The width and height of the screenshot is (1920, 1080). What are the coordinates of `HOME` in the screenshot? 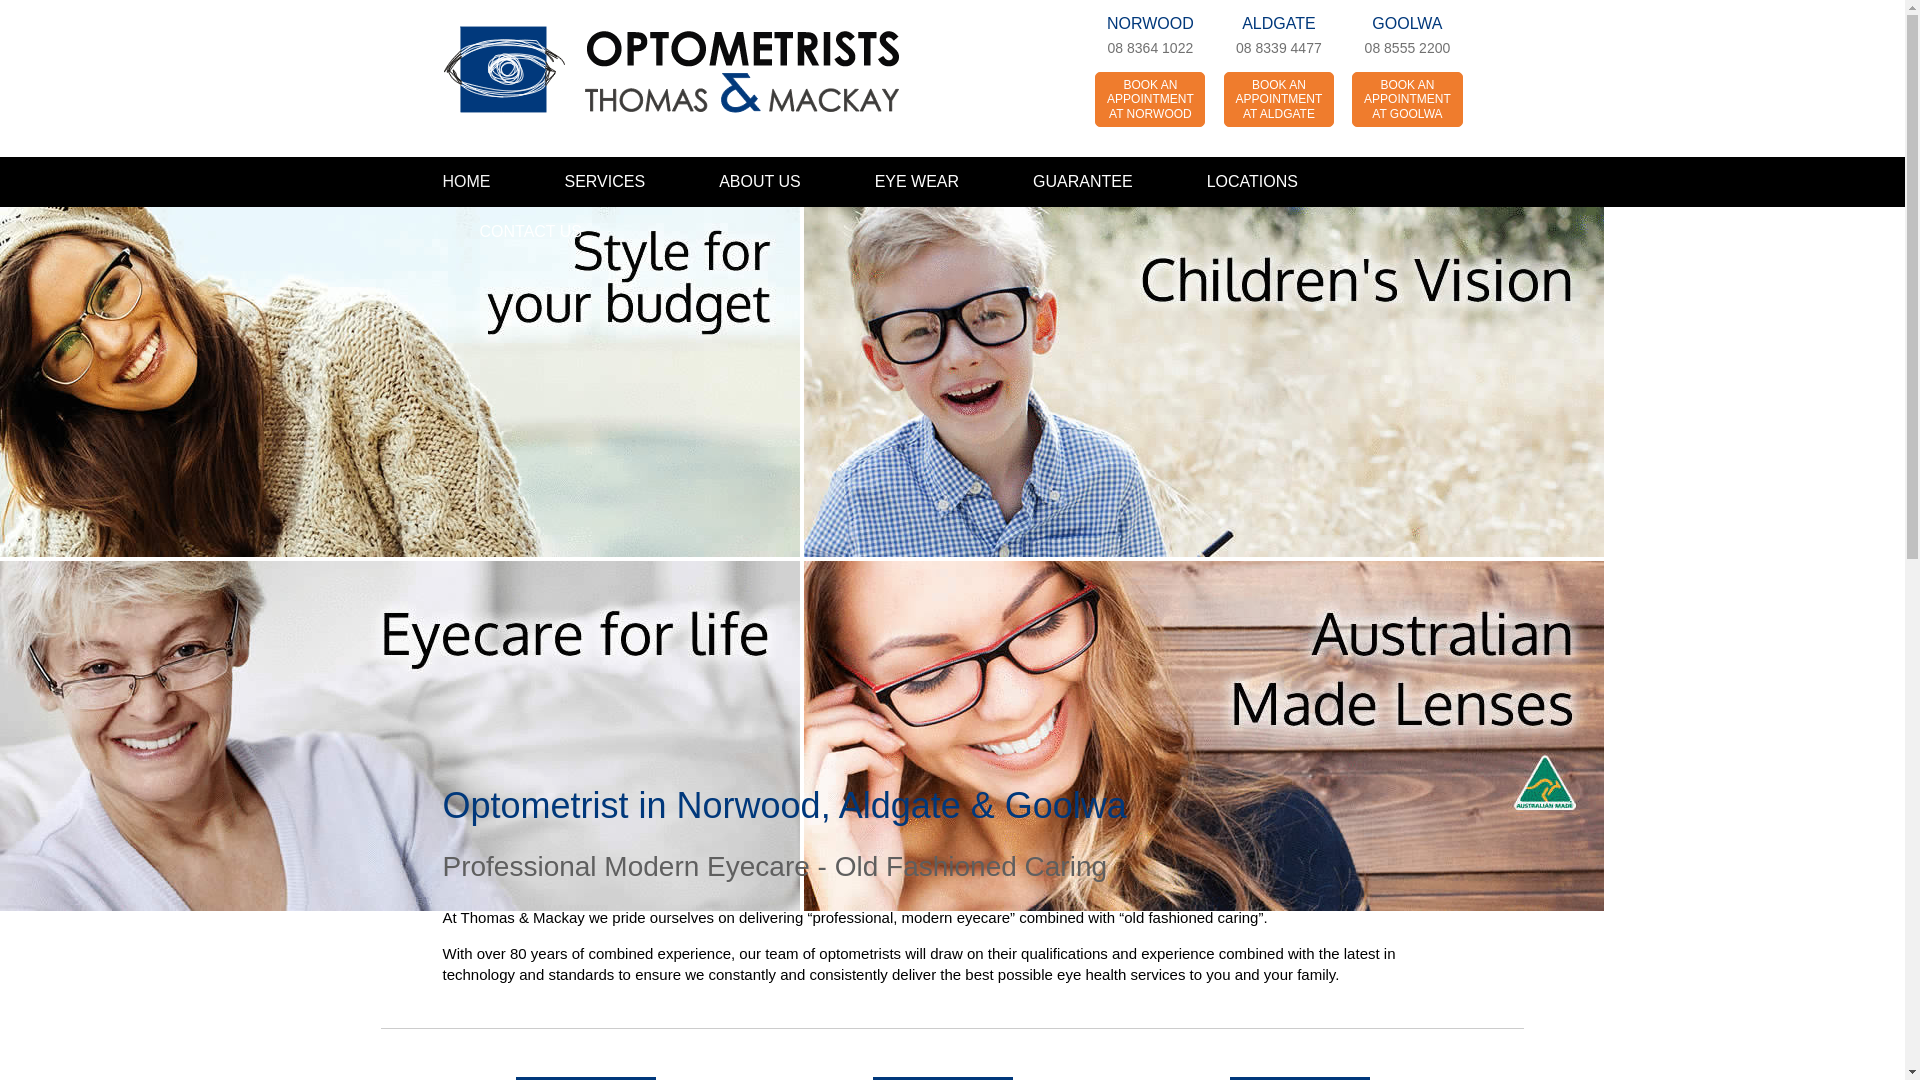 It's located at (484, 182).